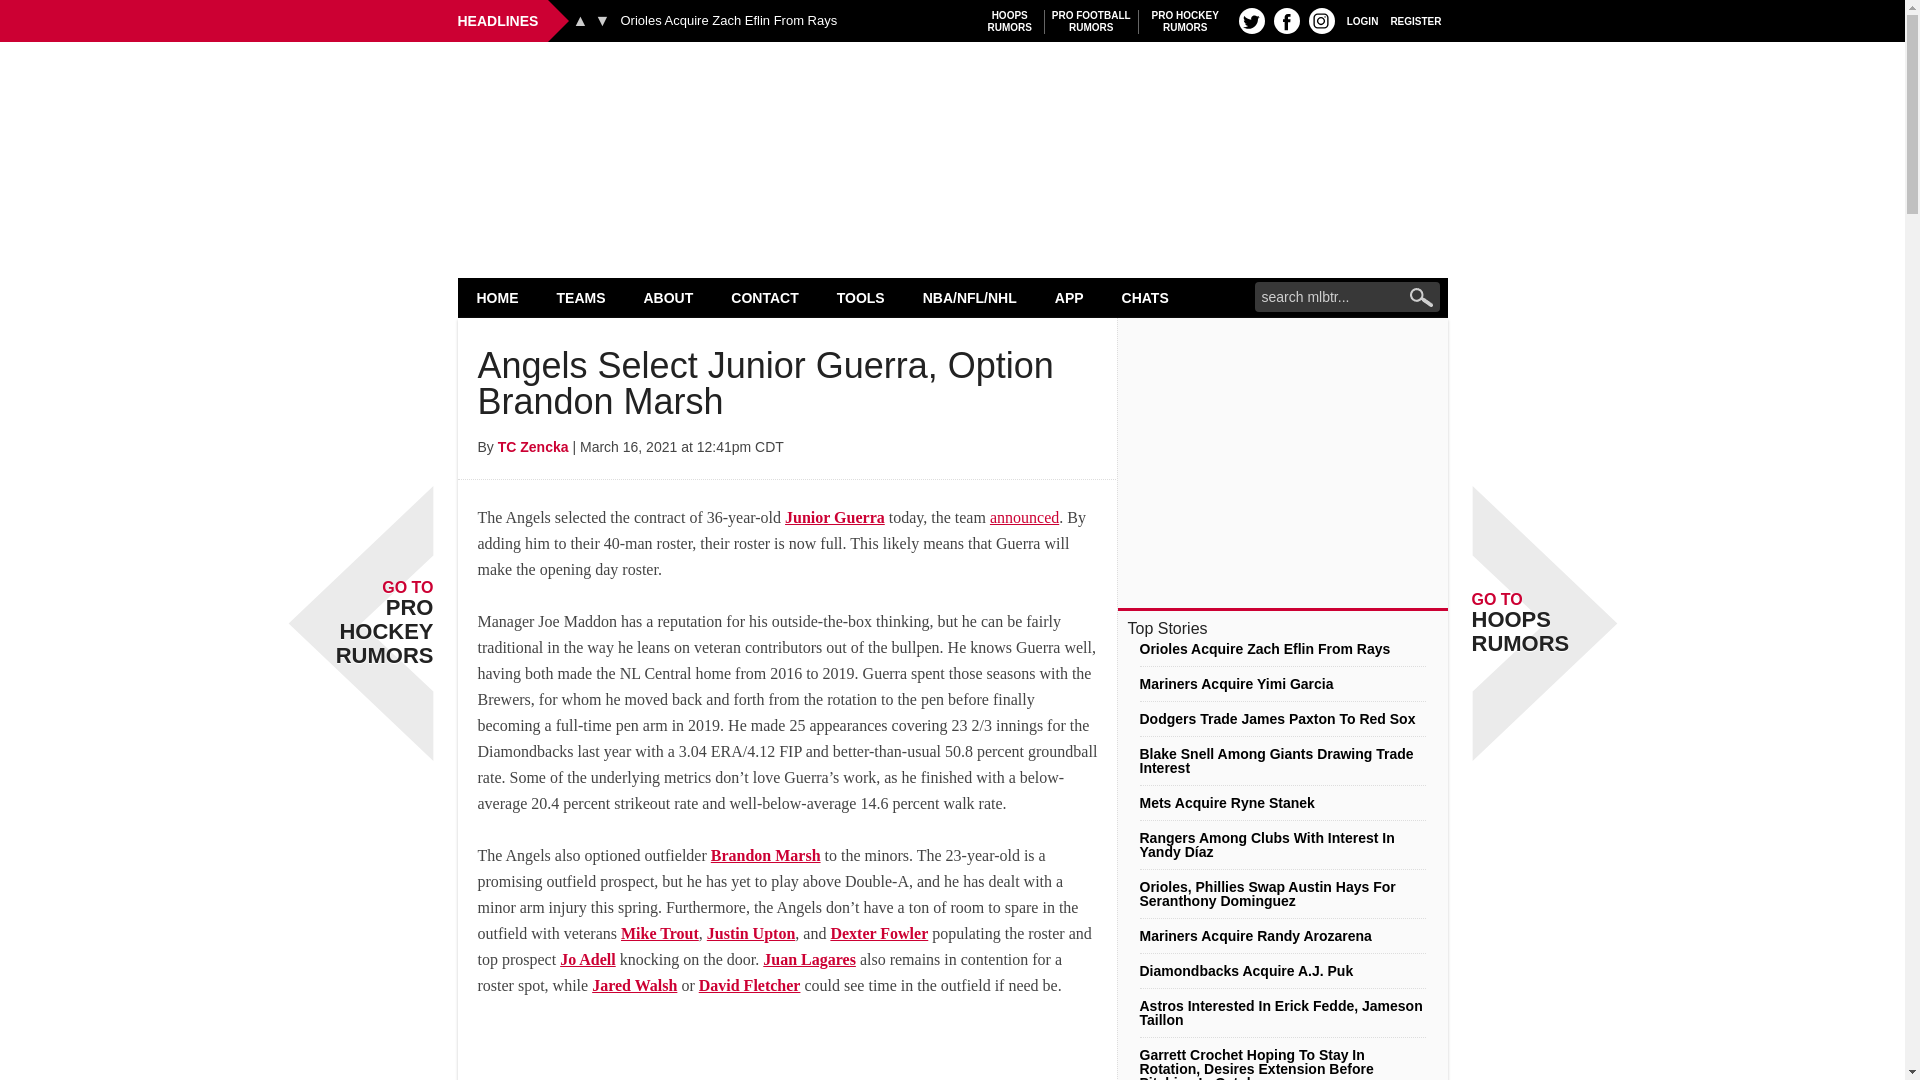 The height and width of the screenshot is (1080, 1920). What do you see at coordinates (580, 20) in the screenshot?
I see `Twitter profile` at bounding box center [580, 20].